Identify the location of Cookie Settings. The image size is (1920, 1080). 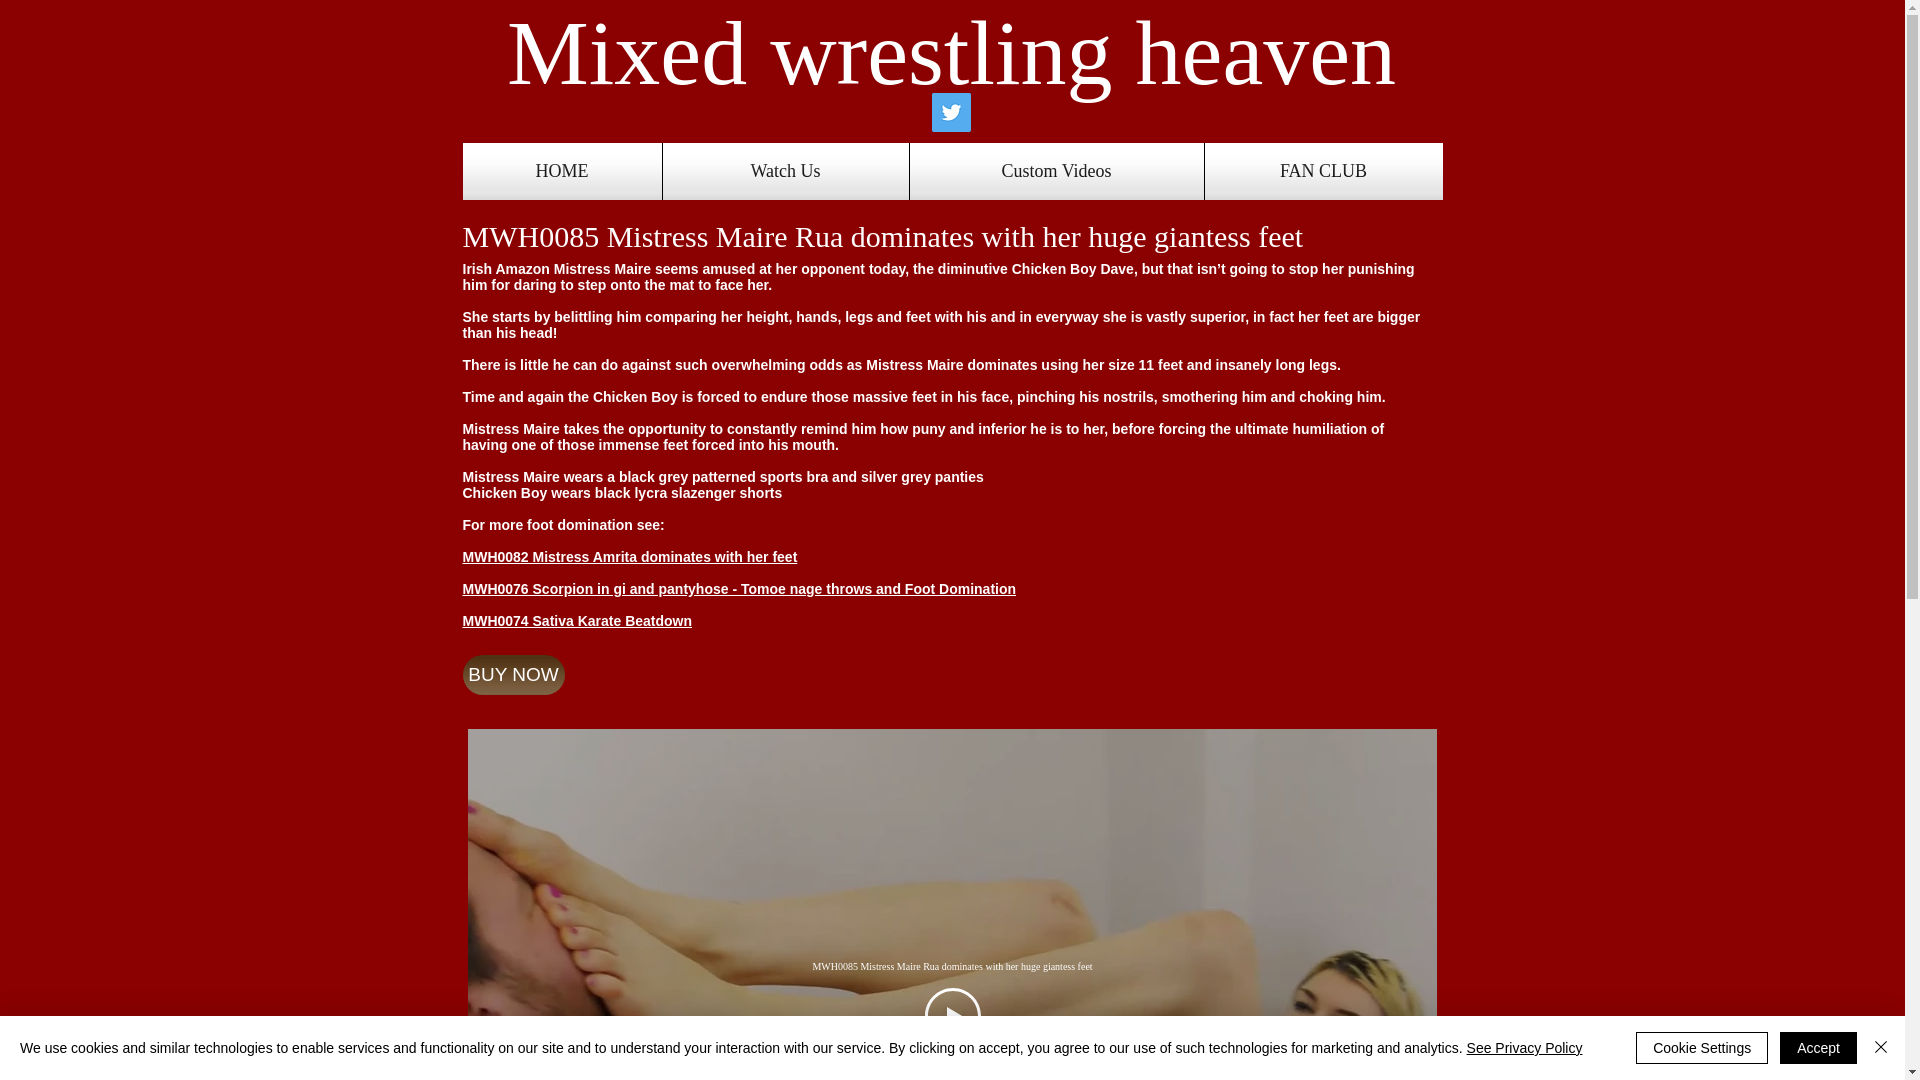
(1702, 1048).